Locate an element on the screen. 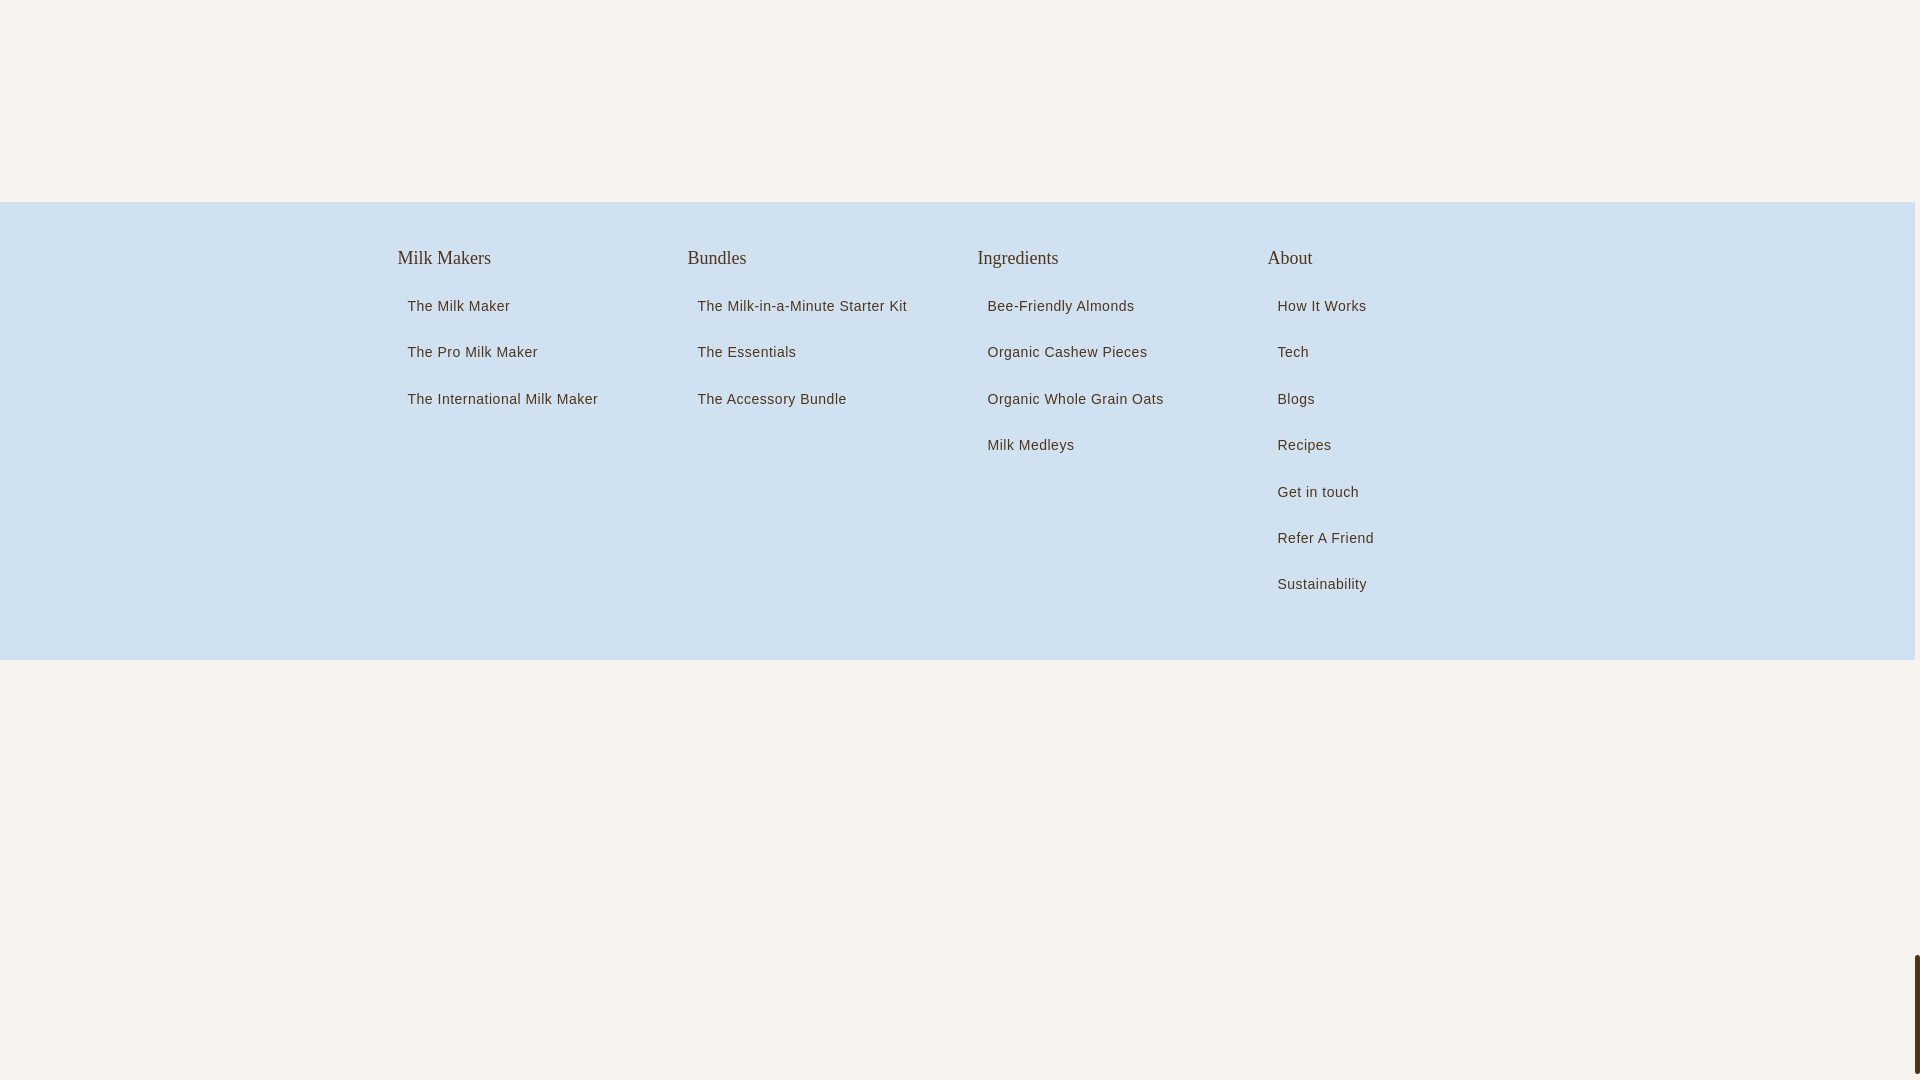  Get in touch is located at coordinates (1326, 492).